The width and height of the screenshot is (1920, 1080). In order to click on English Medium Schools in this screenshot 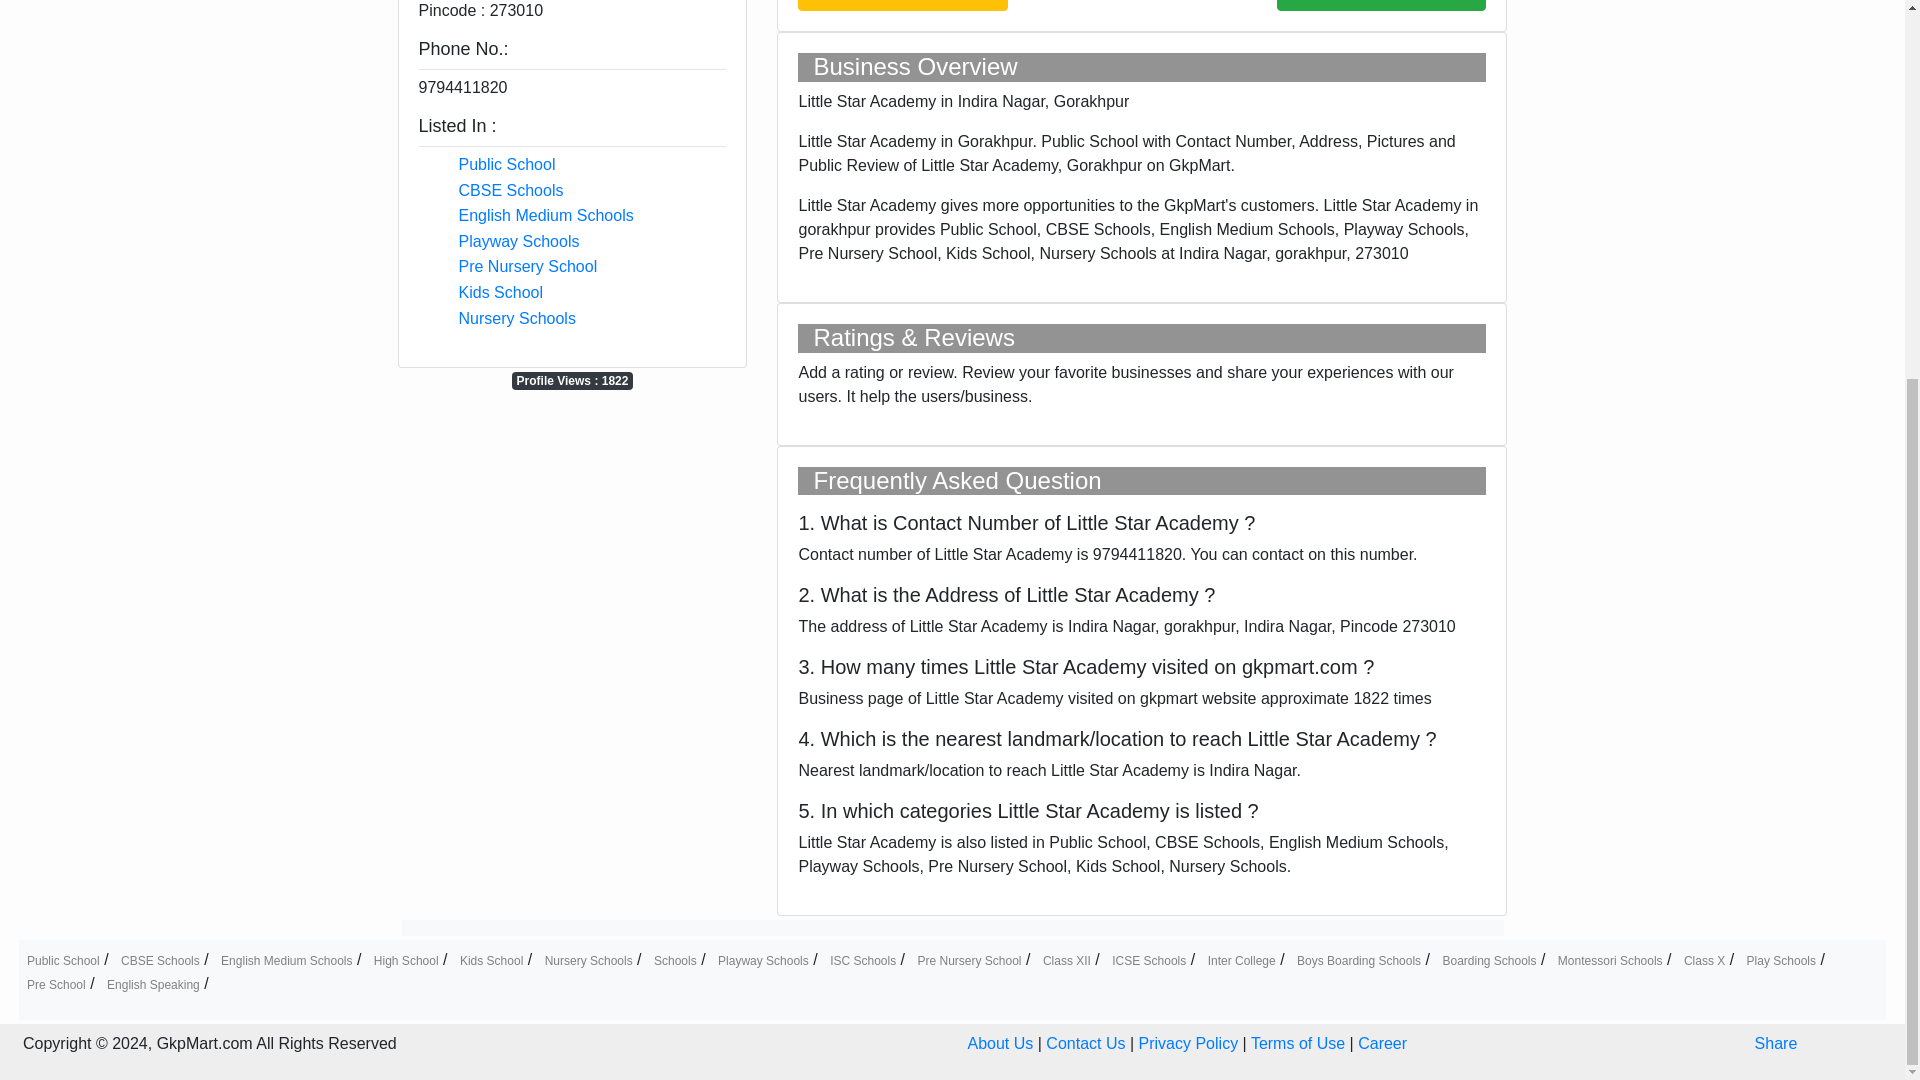, I will do `click(286, 960)`.